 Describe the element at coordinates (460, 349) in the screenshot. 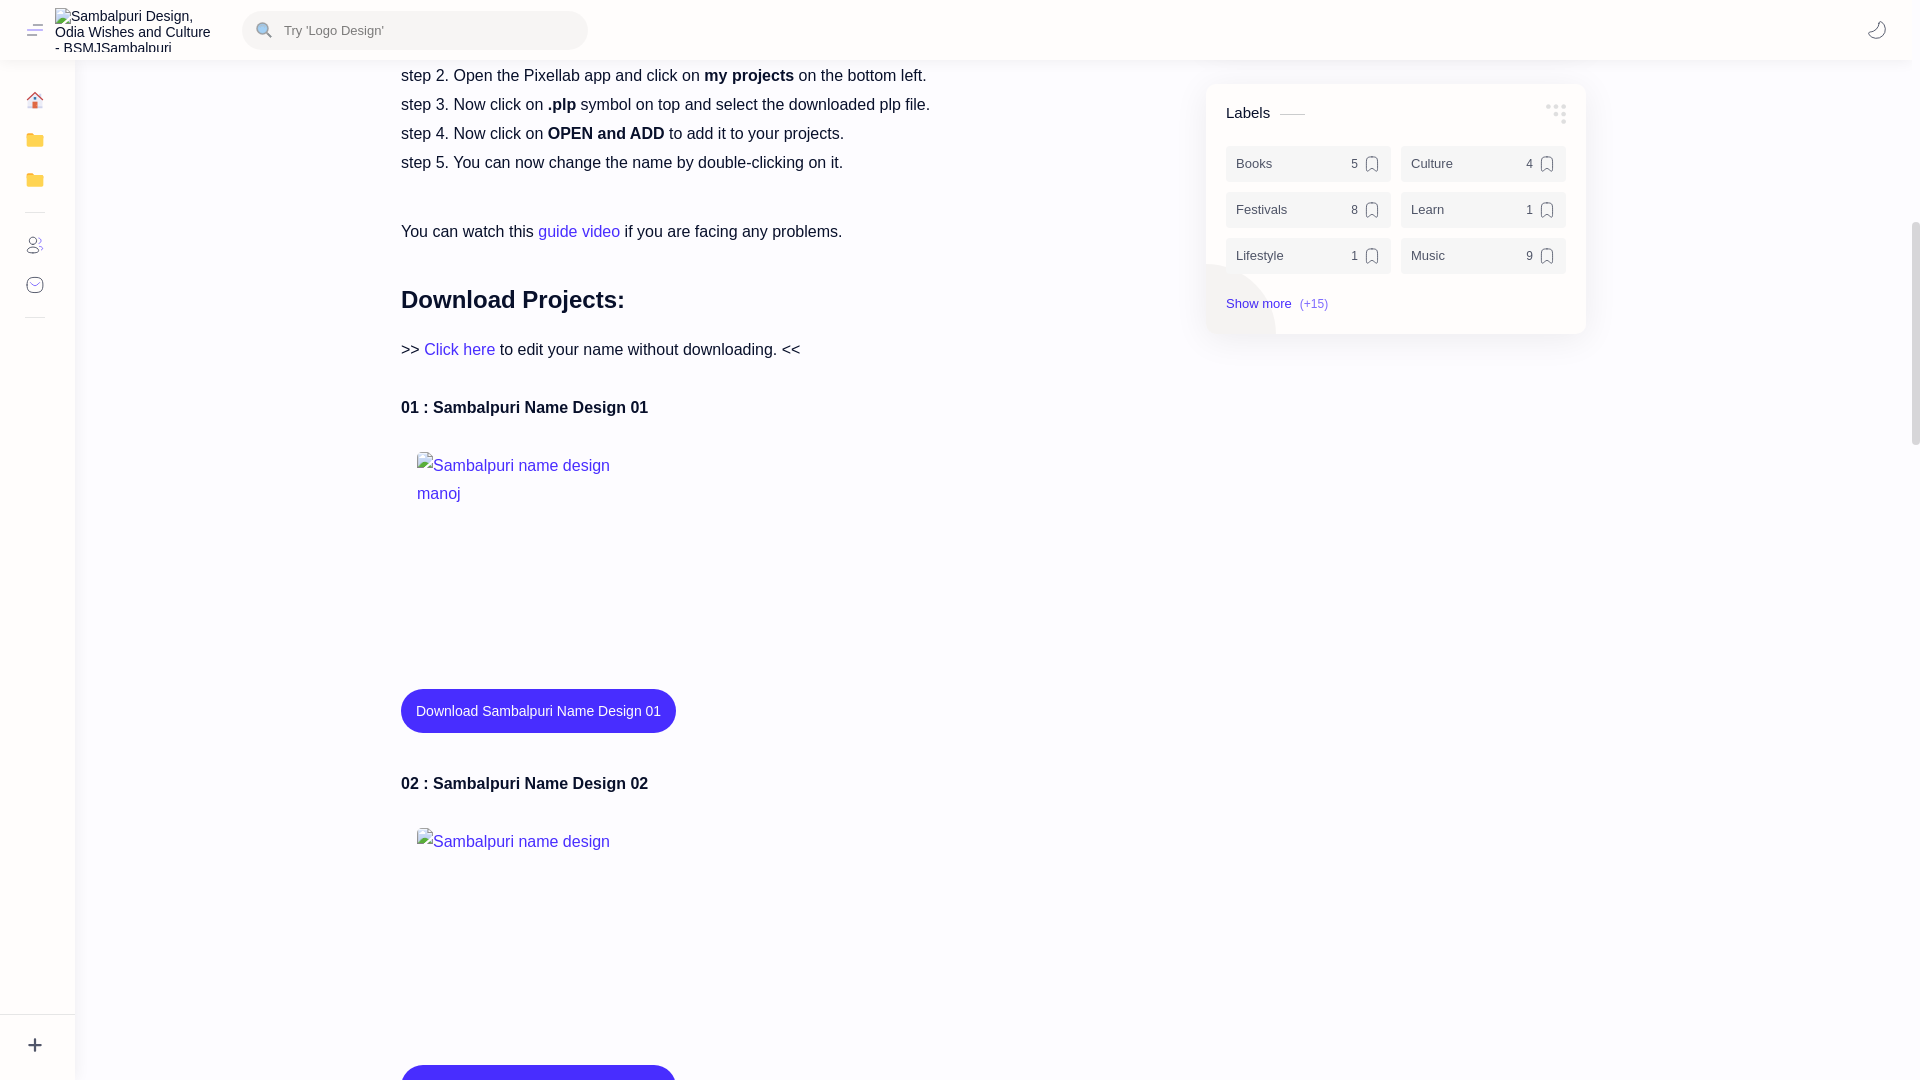

I see `Click here` at that location.